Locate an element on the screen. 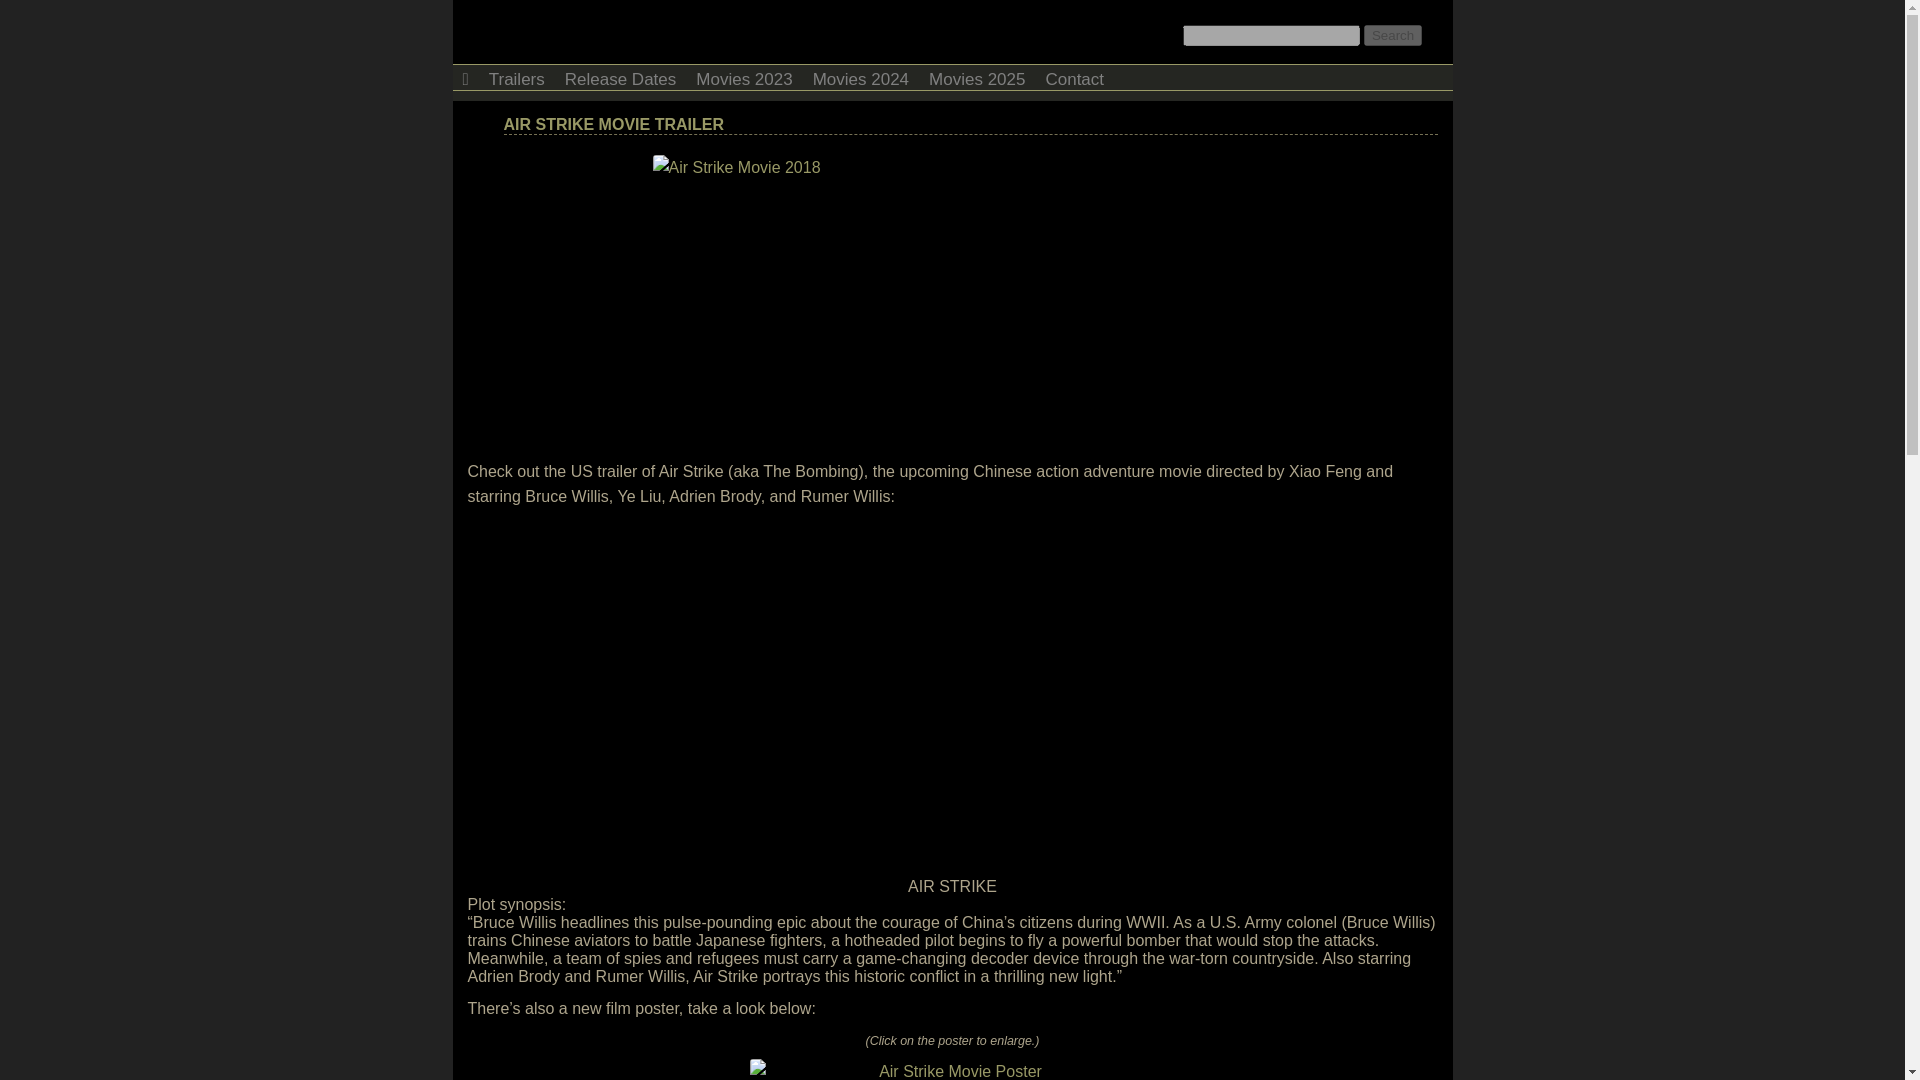  Movies 2025 is located at coordinates (976, 76).